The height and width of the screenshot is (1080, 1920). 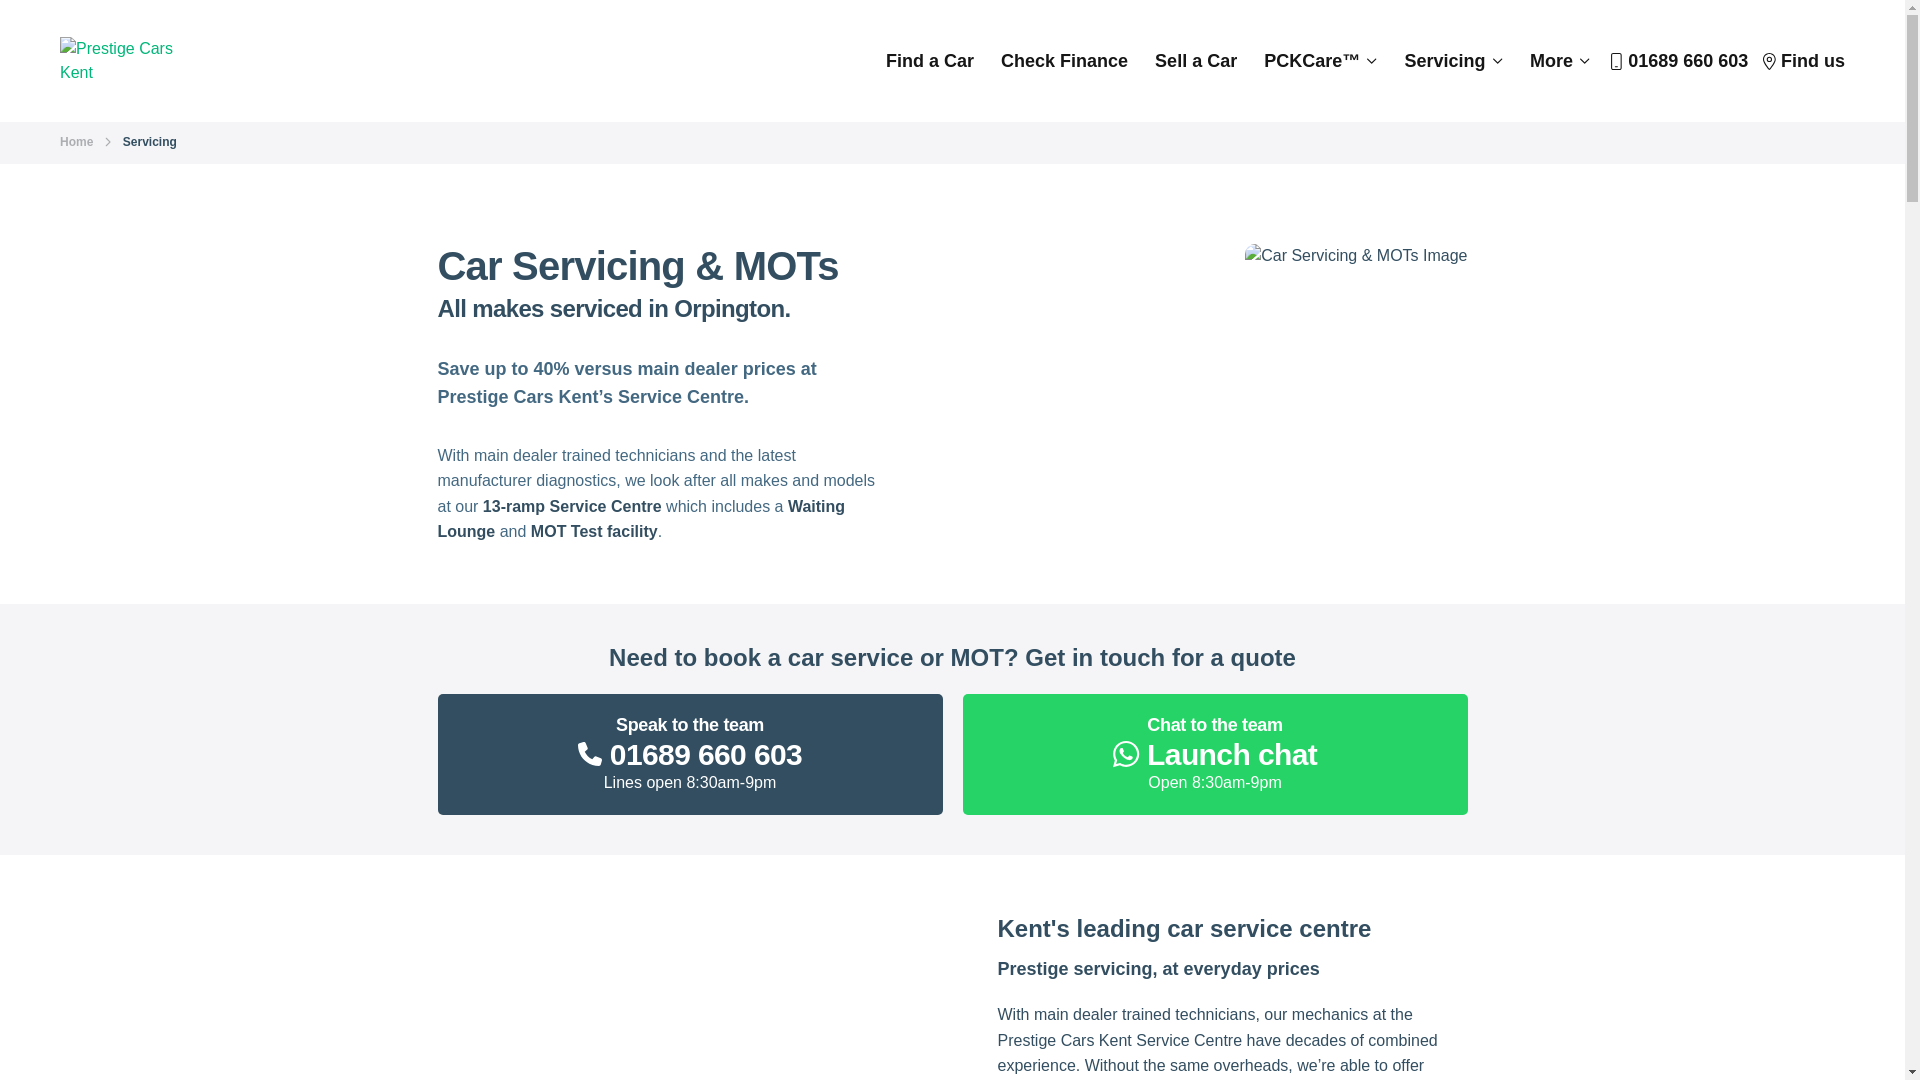 I want to click on Servicing, so click(x=1454, y=60).